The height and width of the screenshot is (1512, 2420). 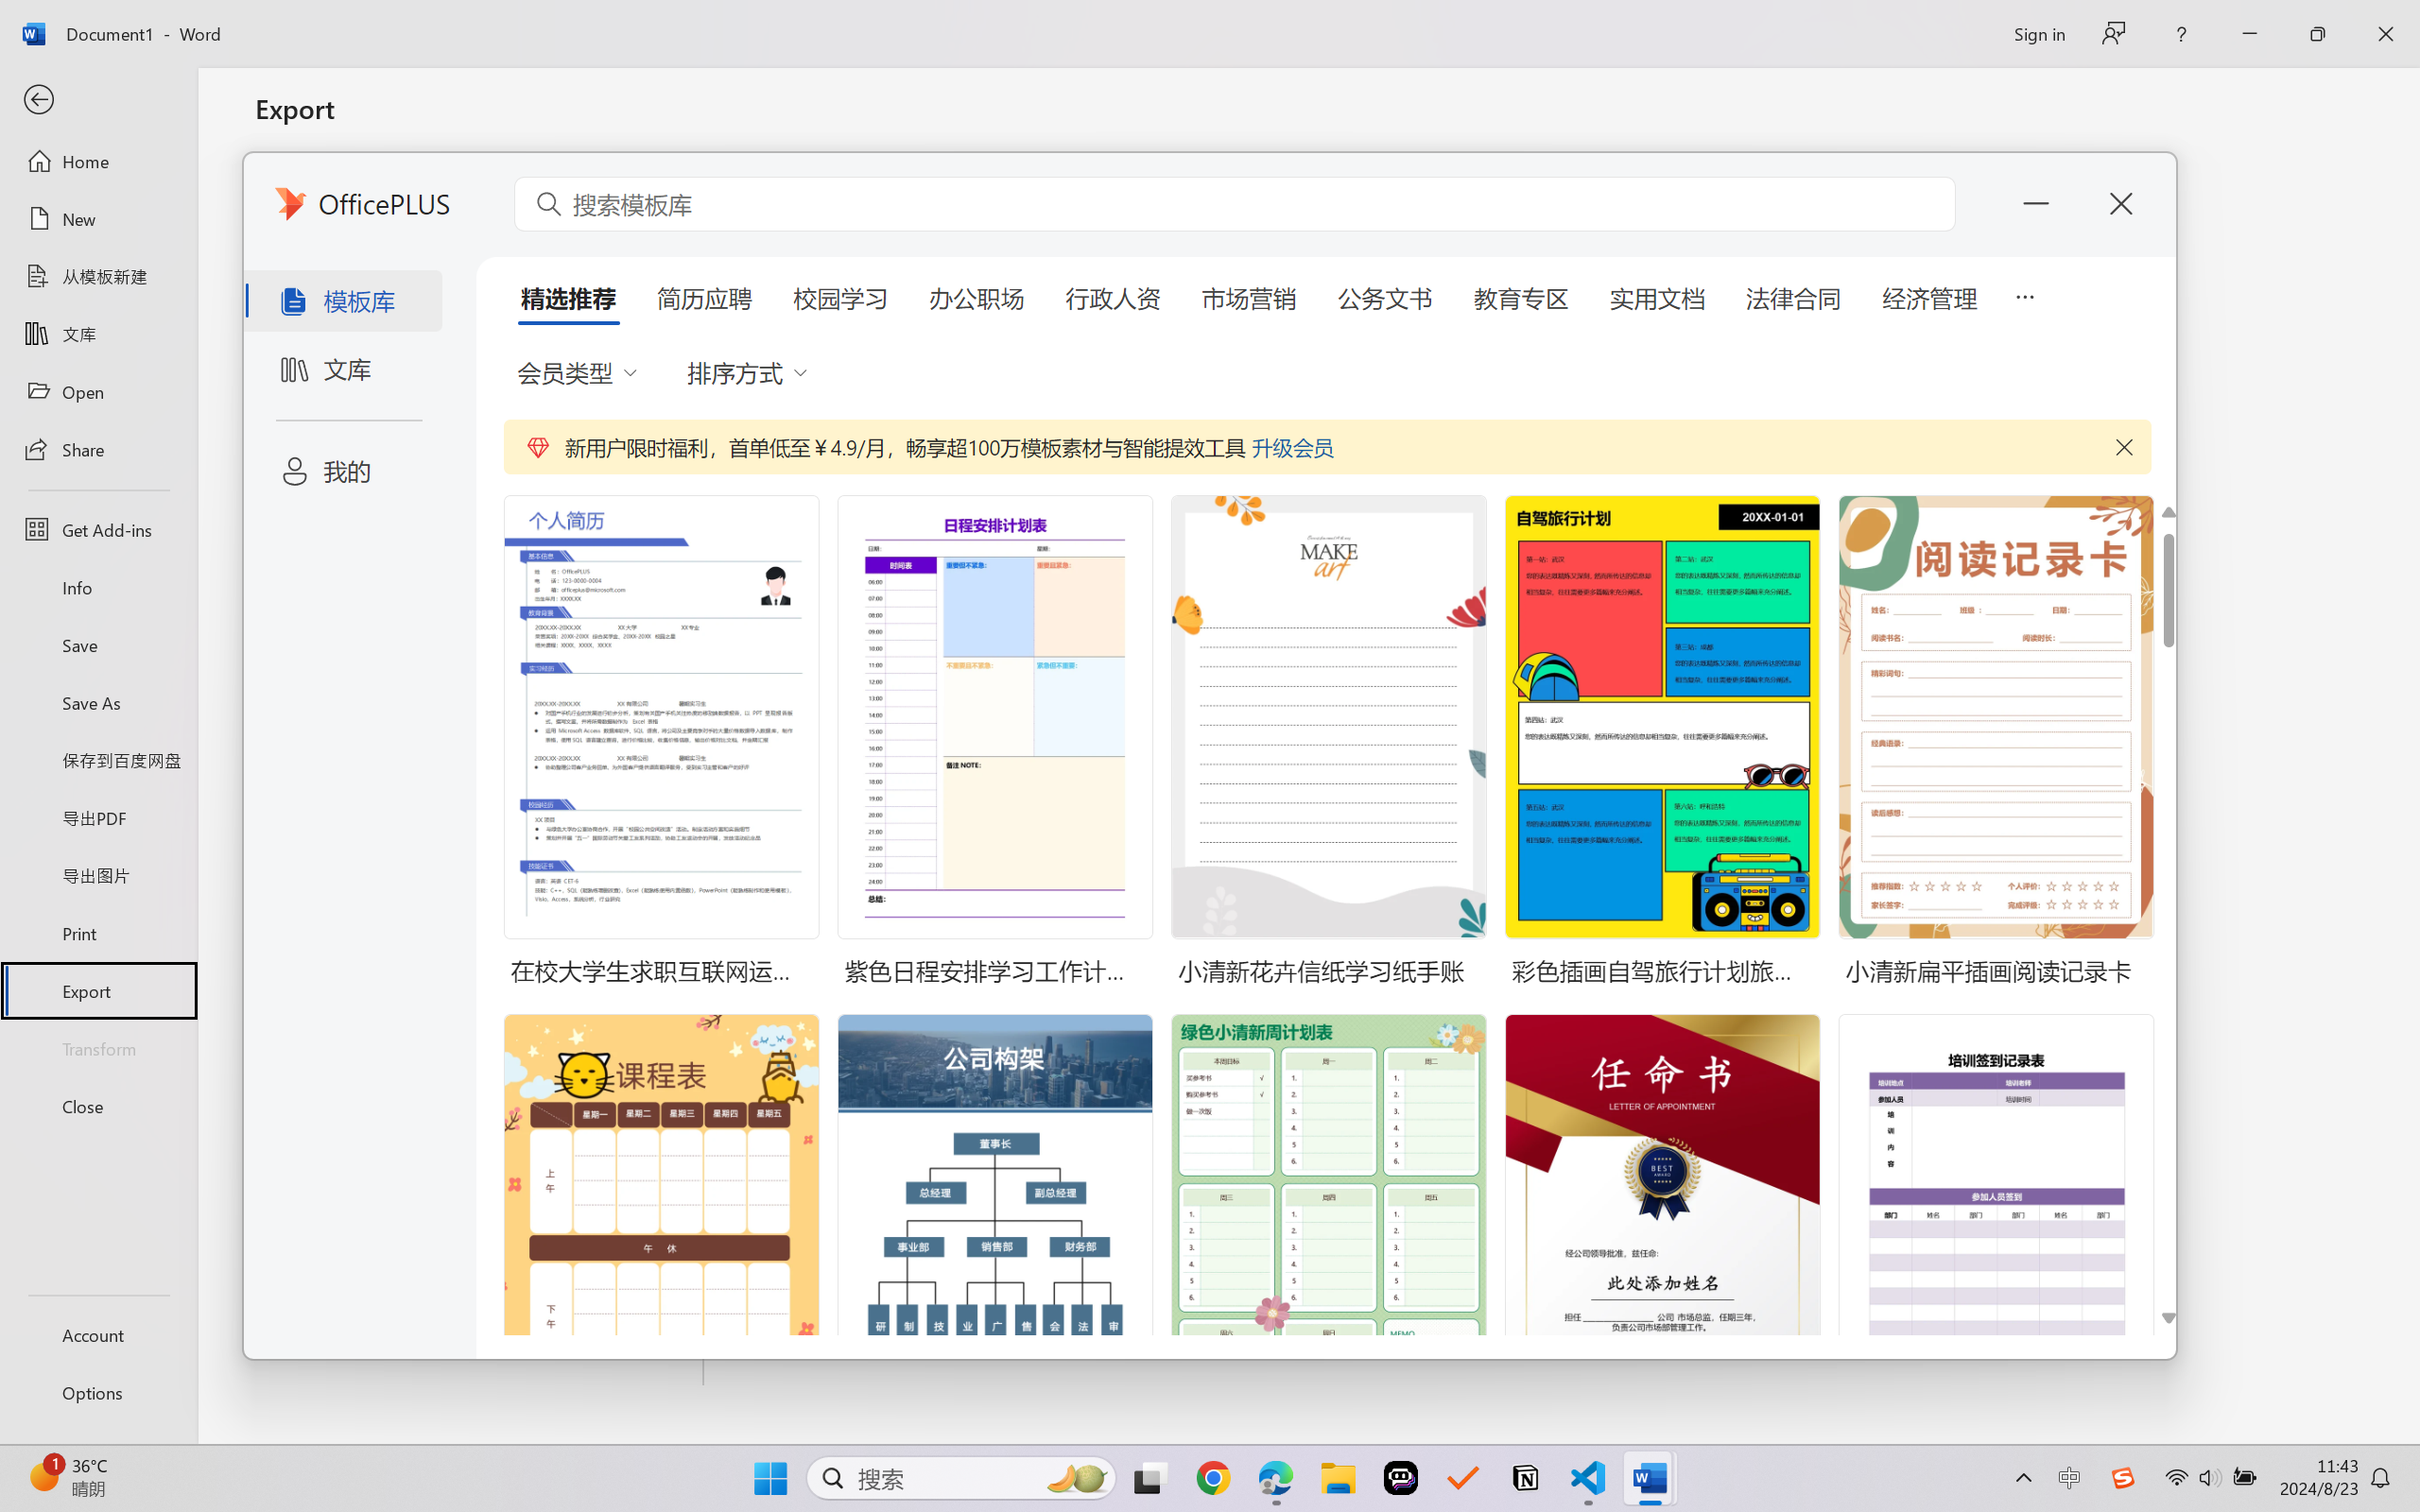 I want to click on Info, so click(x=98, y=587).